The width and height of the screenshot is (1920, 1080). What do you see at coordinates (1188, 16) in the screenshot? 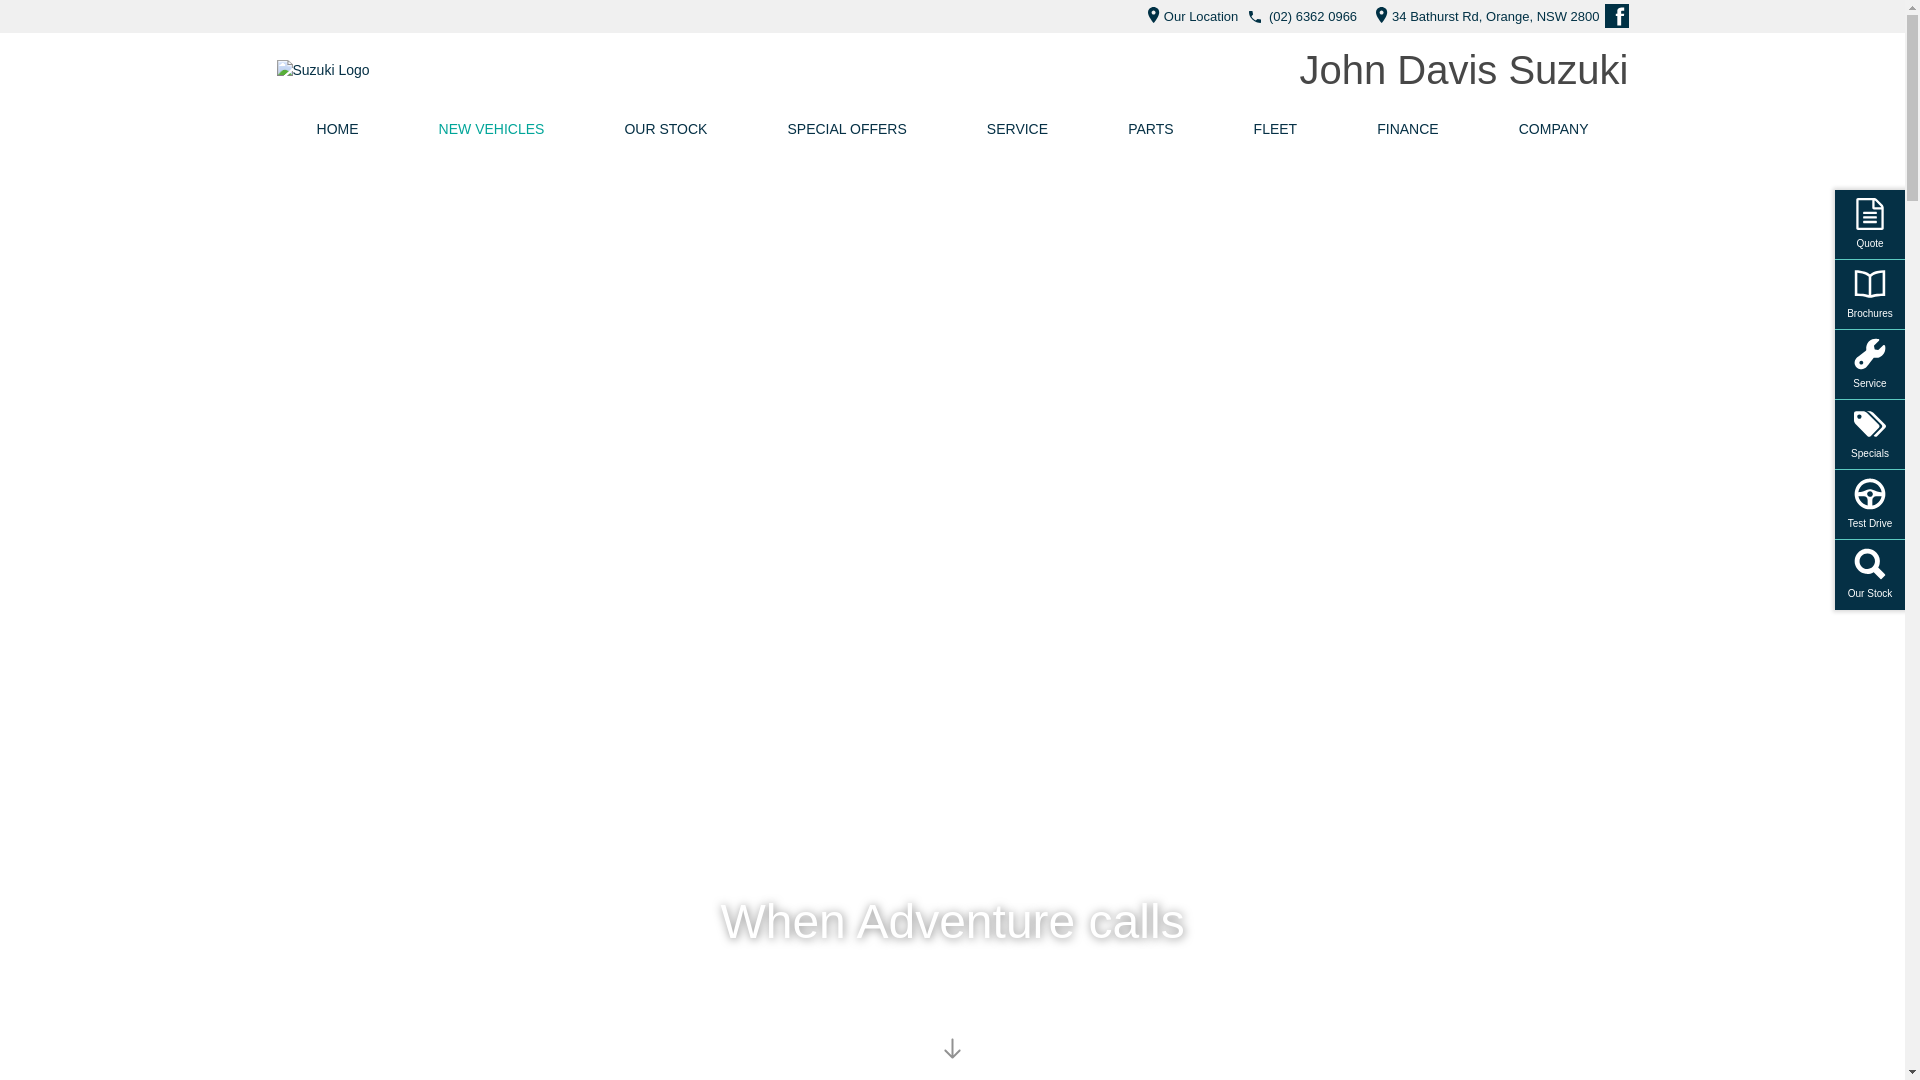
I see `Our Location` at bounding box center [1188, 16].